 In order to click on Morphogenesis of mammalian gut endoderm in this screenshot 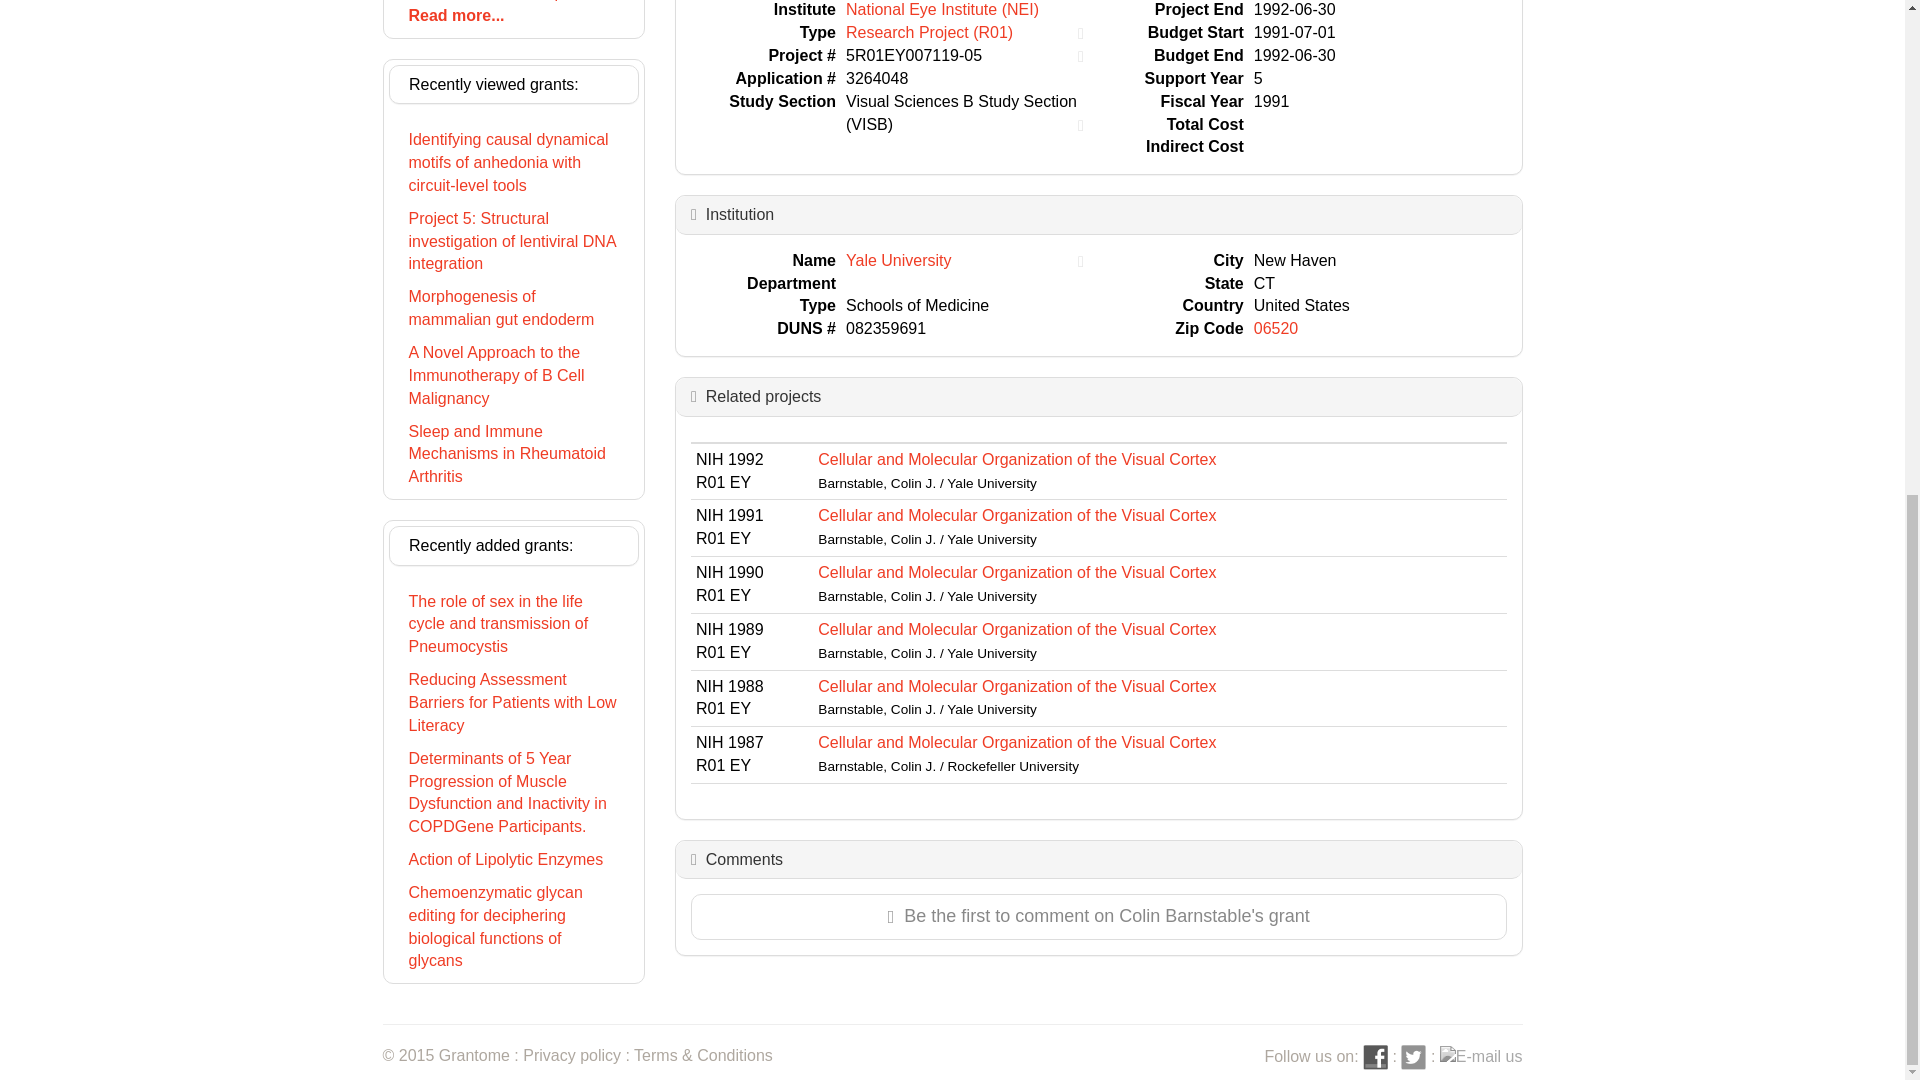, I will do `click(513, 308)`.